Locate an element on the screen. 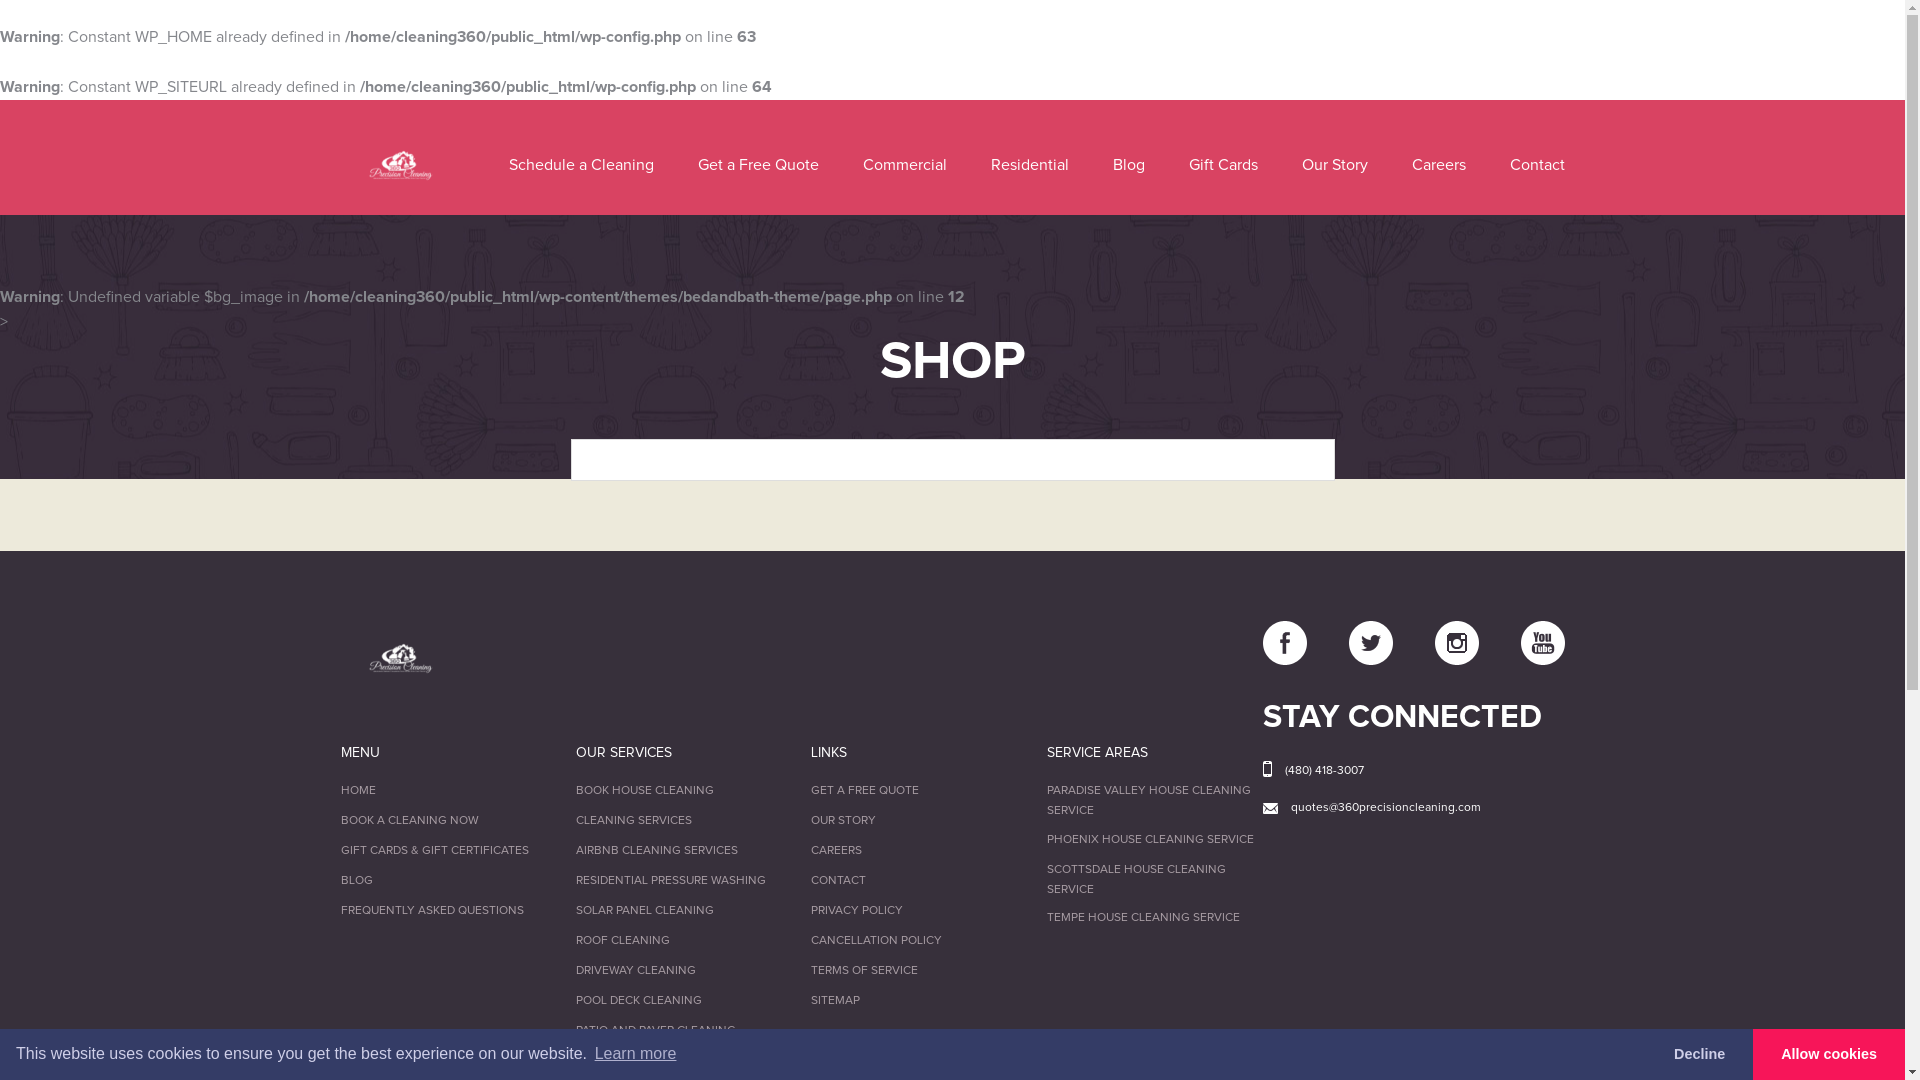  TEMPE HOUSE CLEANING SERVICE is located at coordinates (1144, 918).